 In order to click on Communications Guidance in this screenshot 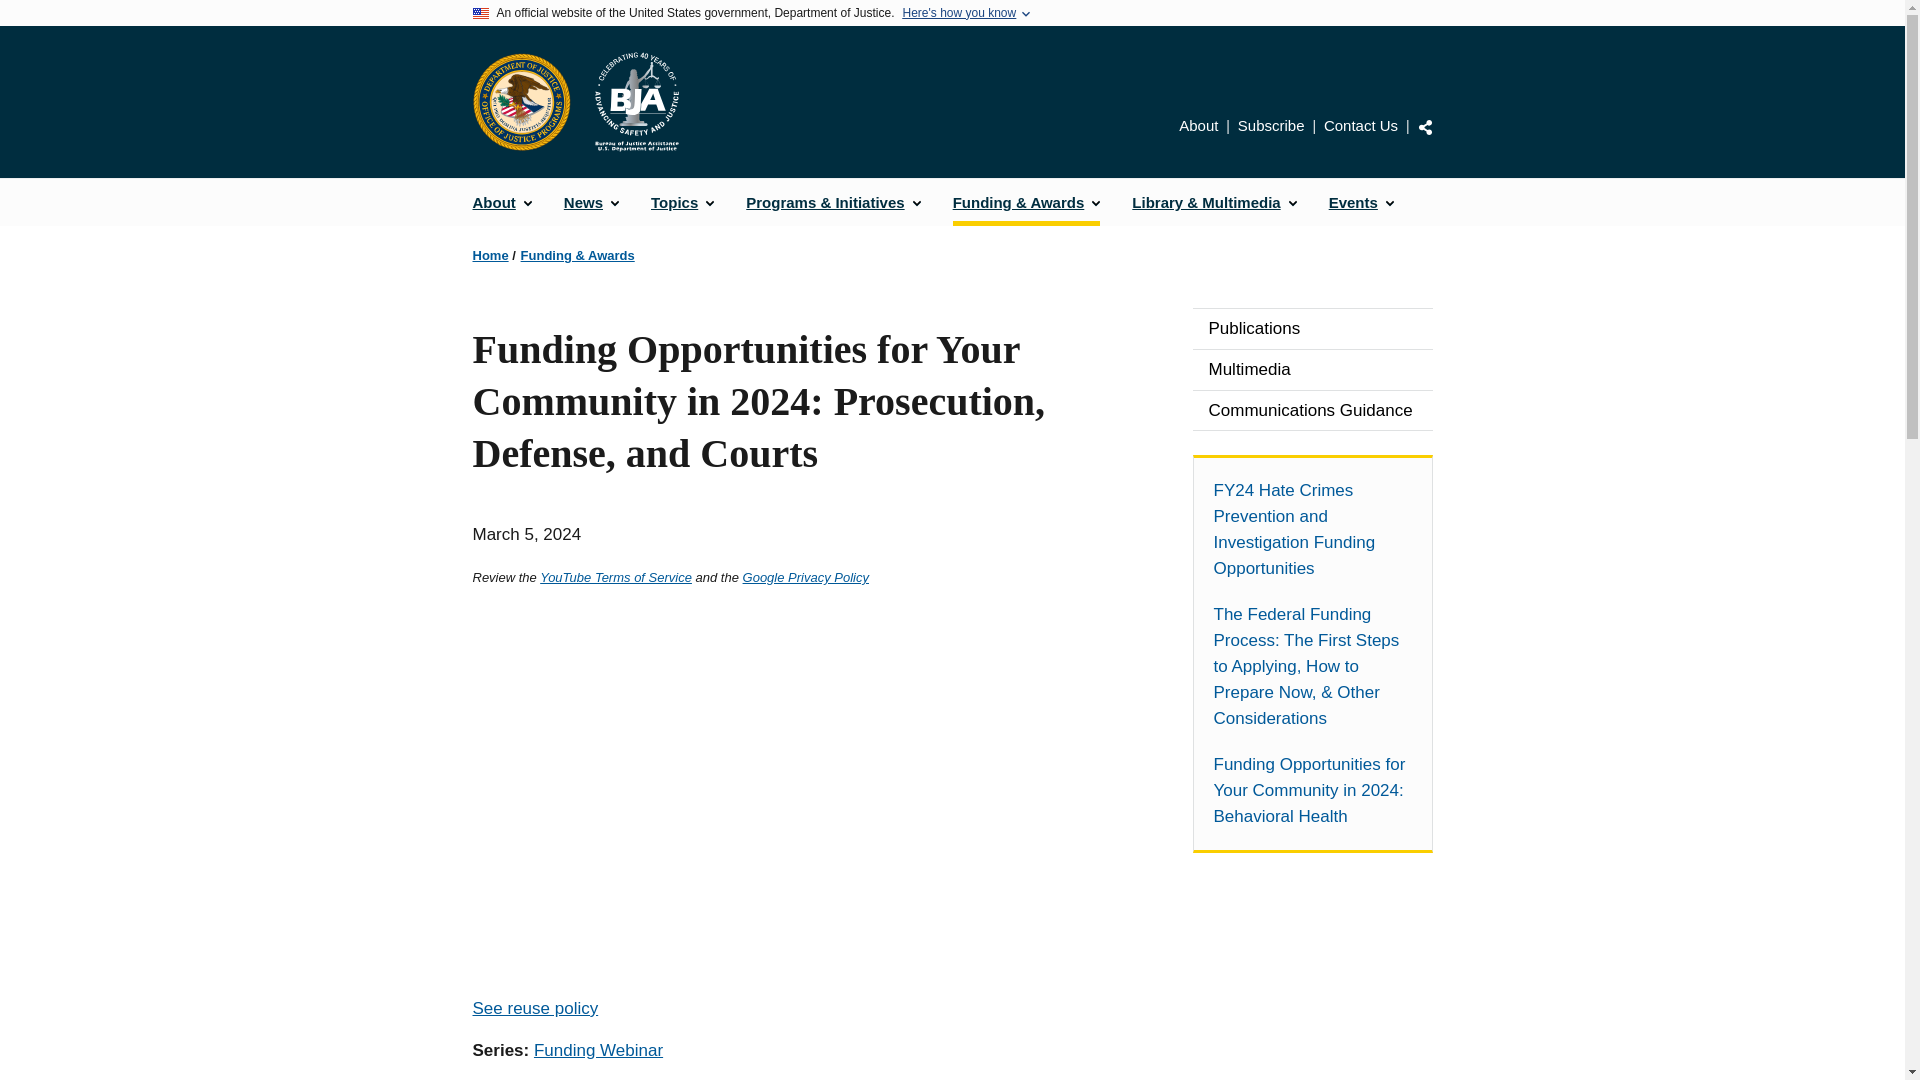, I will do `click(1312, 410)`.